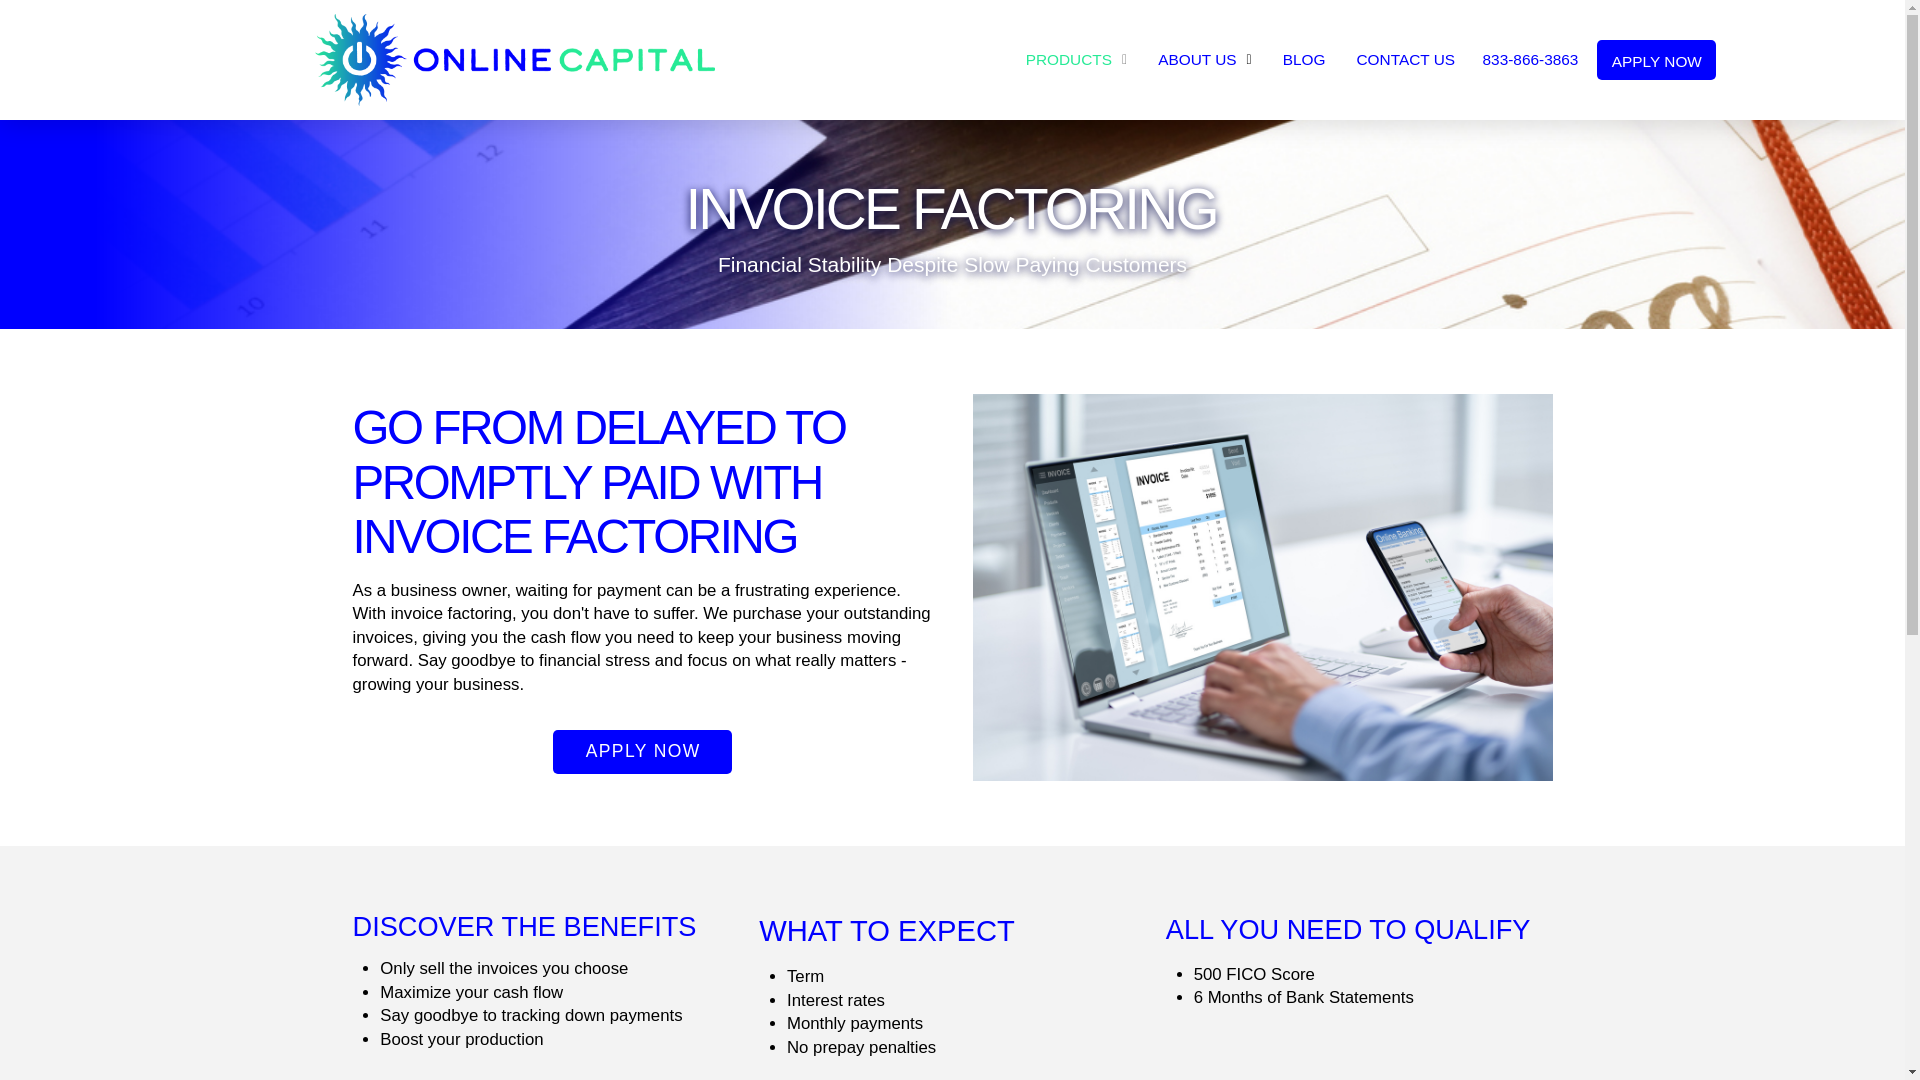 The image size is (1920, 1080). What do you see at coordinates (1656, 58) in the screenshot?
I see `APPLY NOW` at bounding box center [1656, 58].